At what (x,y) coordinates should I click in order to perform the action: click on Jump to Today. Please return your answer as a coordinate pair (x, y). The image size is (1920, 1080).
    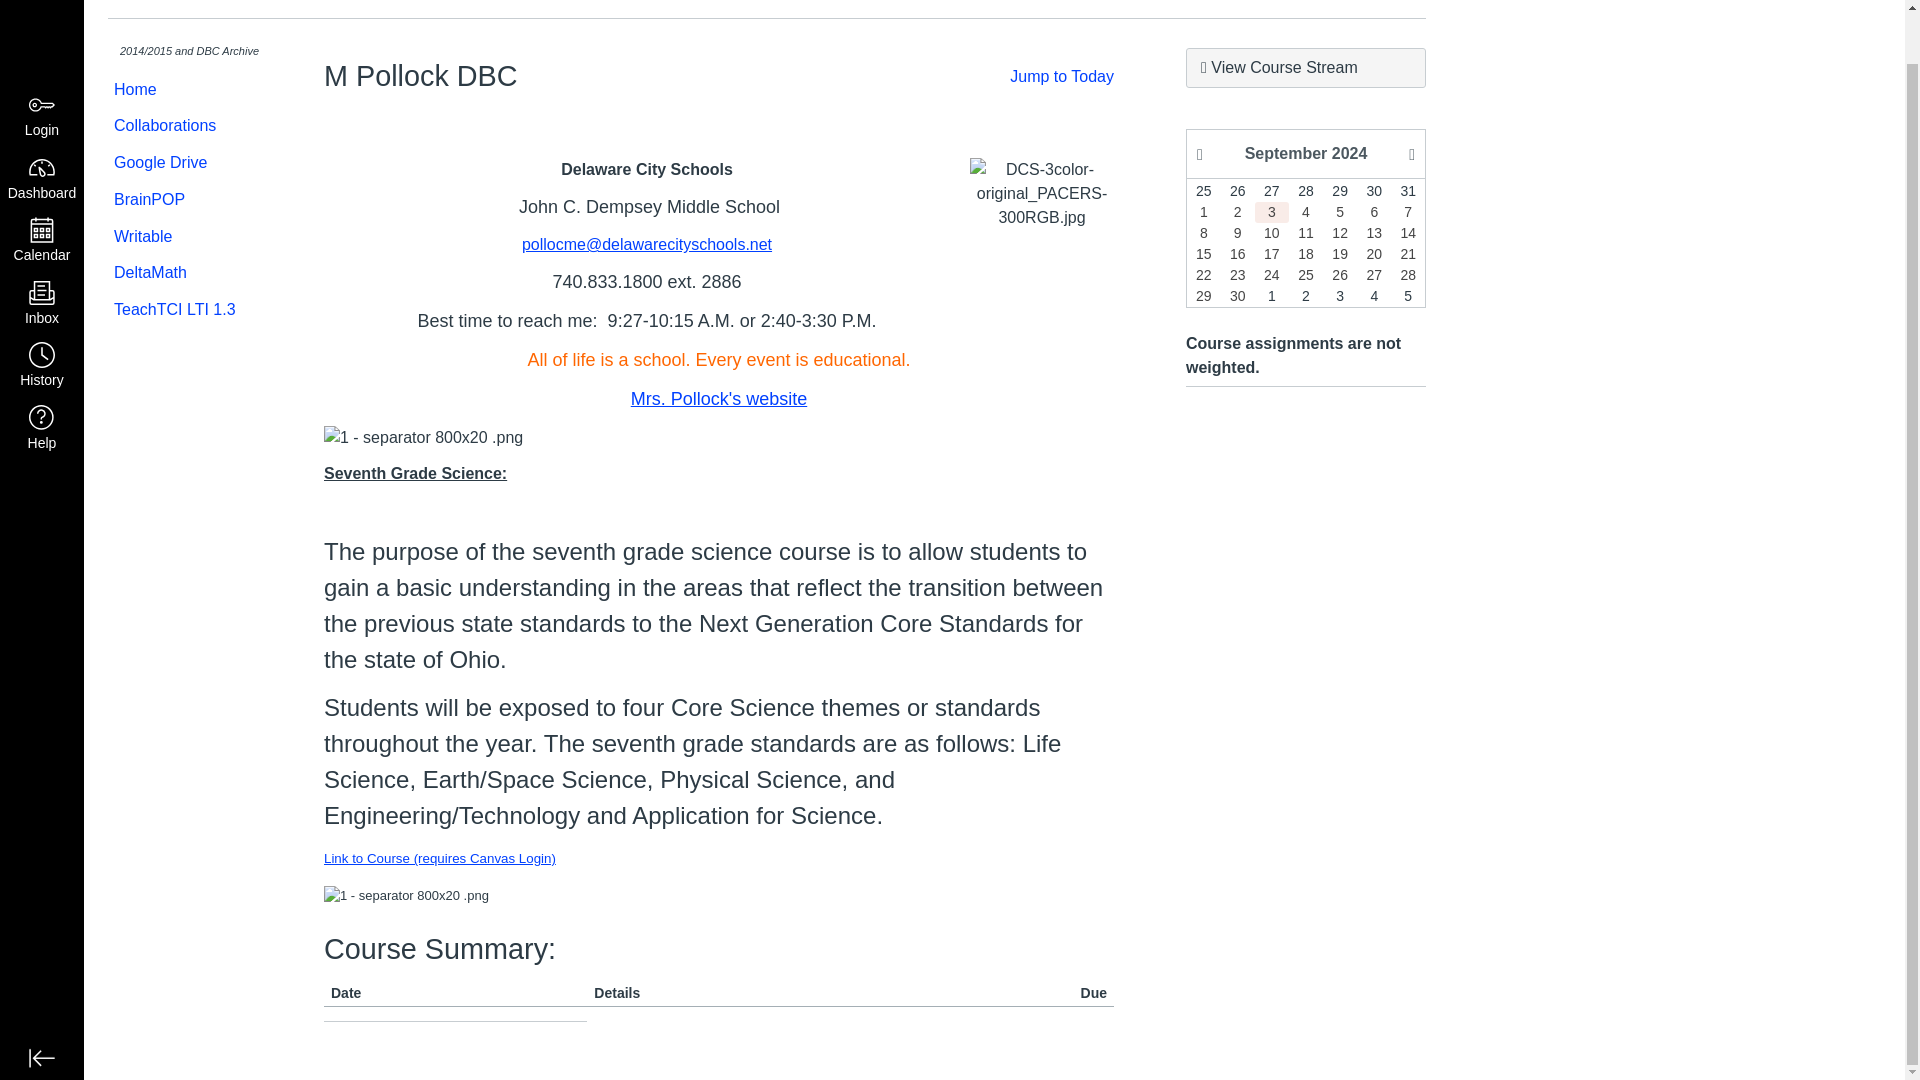
    Looking at the image, I should click on (1061, 76).